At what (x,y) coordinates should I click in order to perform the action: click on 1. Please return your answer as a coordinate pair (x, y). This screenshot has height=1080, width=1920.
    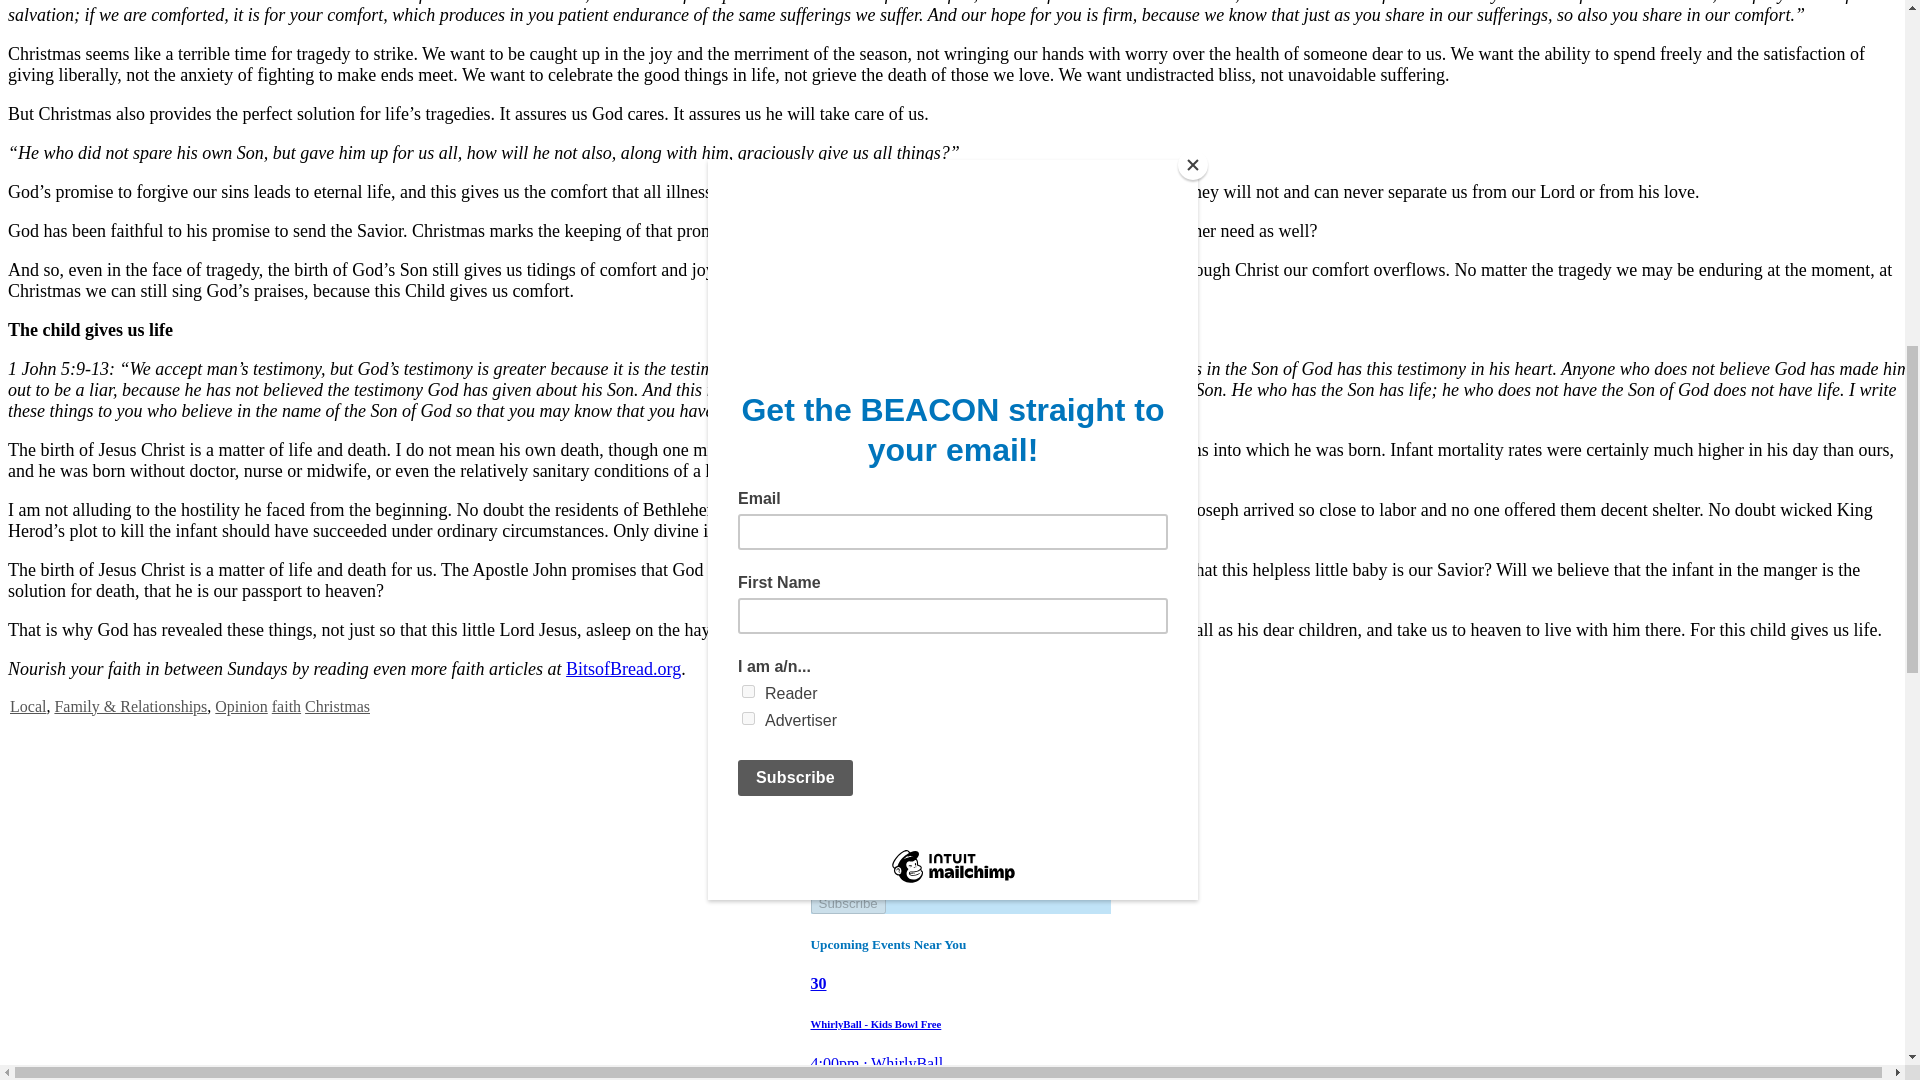
    Looking at the image, I should click on (860, 850).